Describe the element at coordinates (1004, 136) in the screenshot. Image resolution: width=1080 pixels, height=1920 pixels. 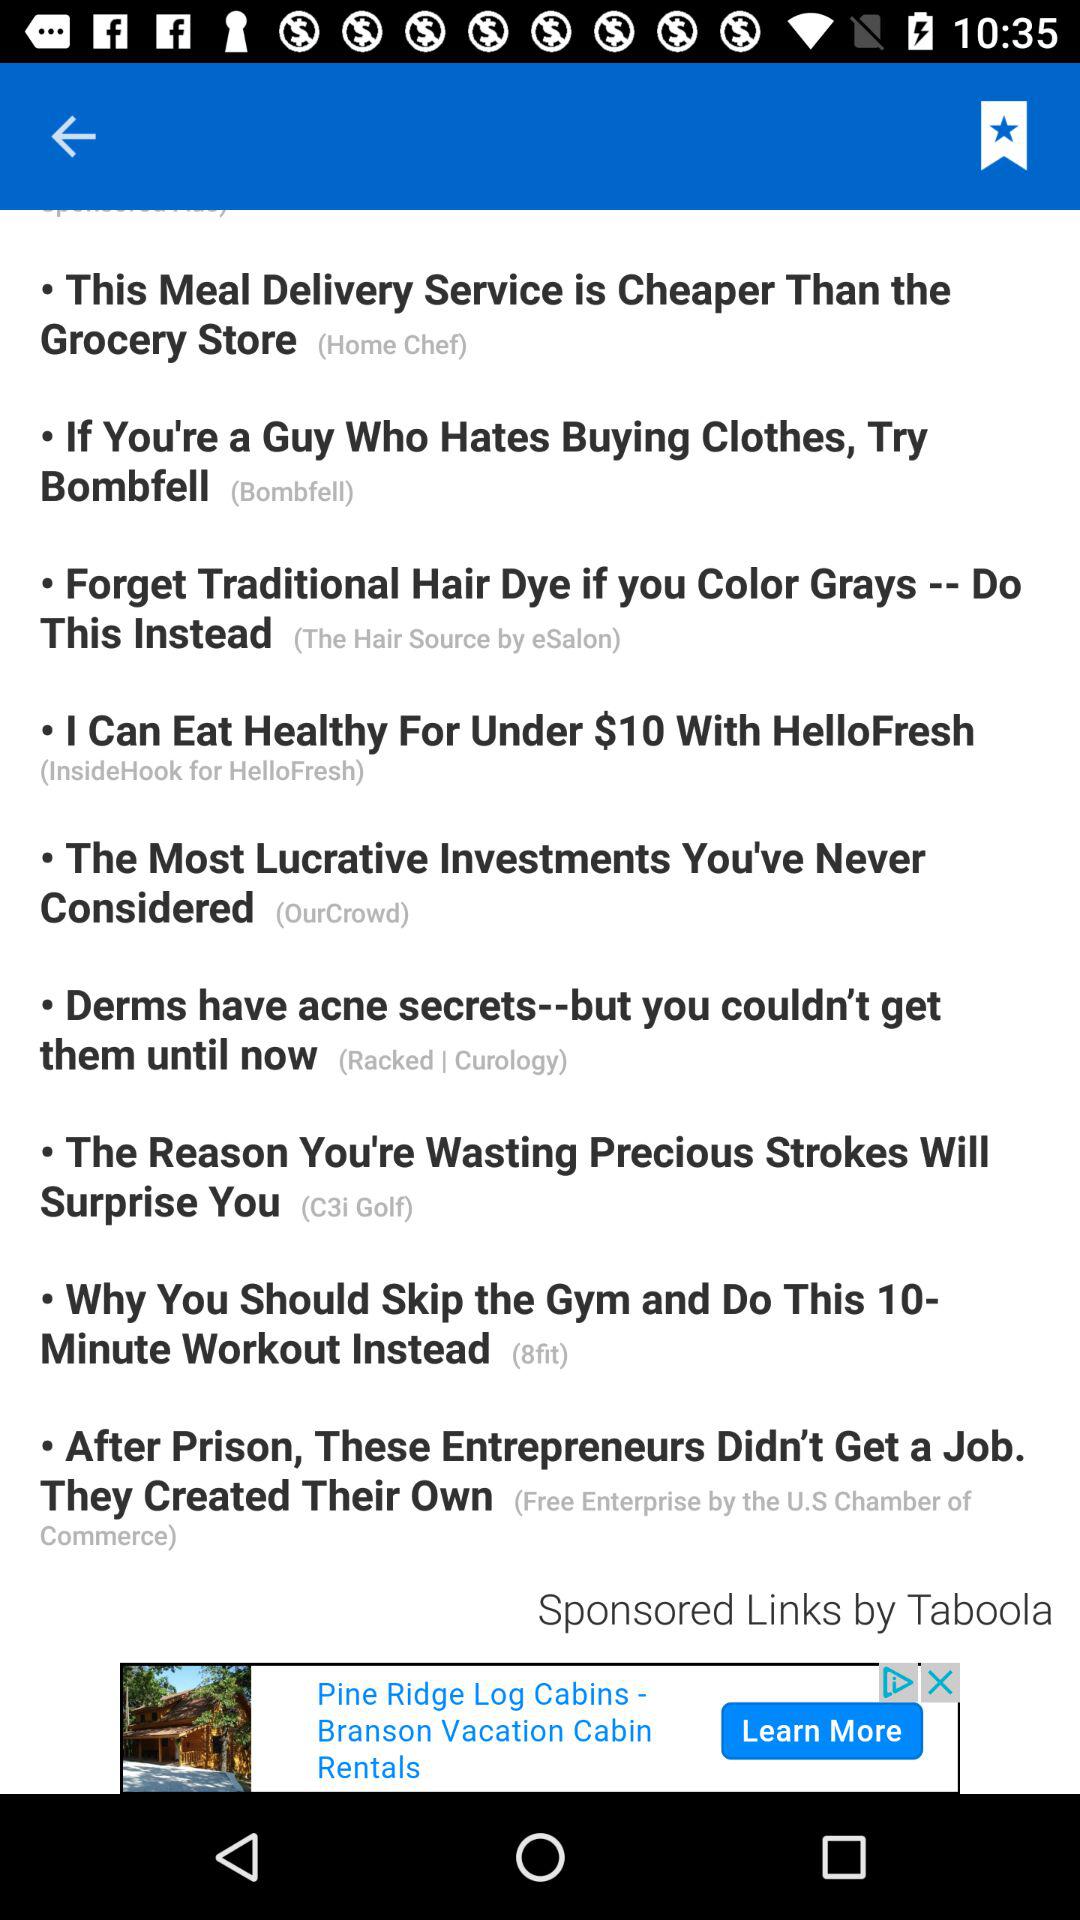
I see `bookmark this page` at that location.